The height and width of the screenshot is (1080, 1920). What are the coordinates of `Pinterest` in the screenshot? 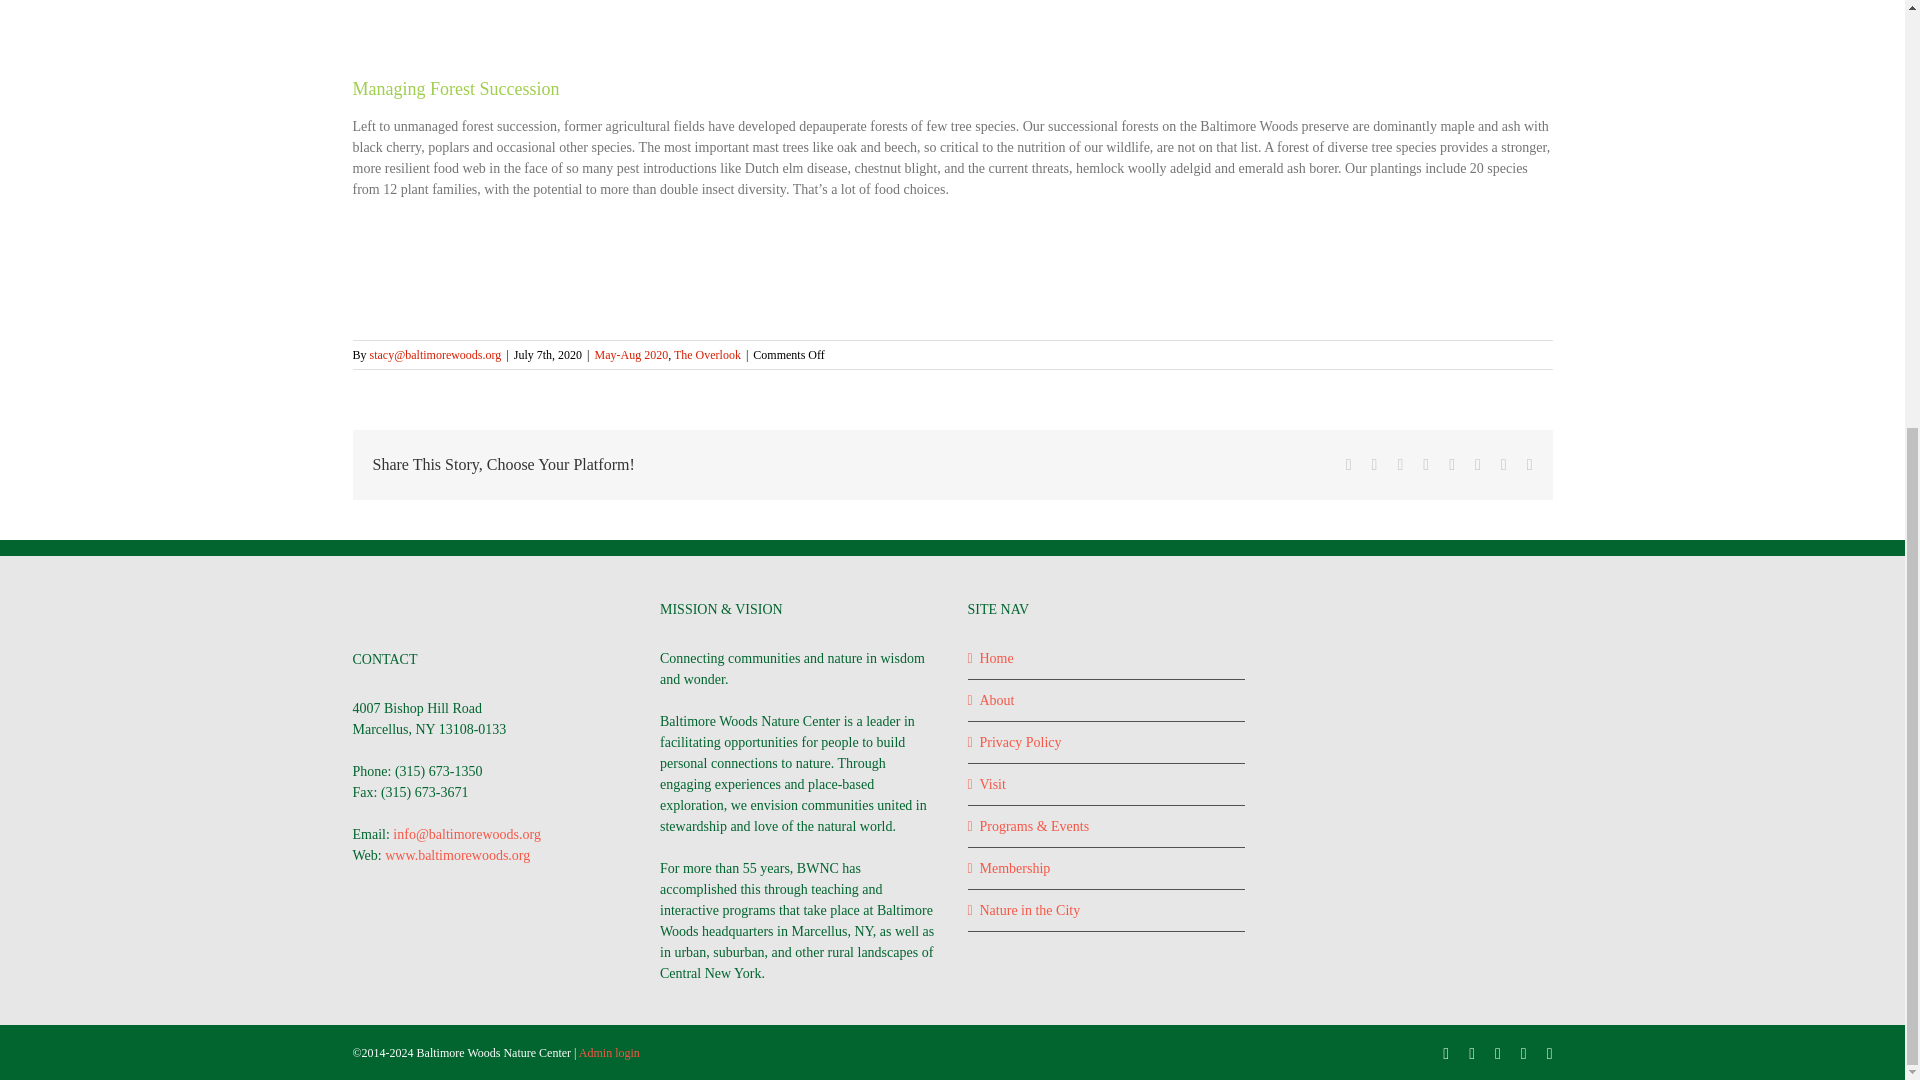 It's located at (1477, 464).